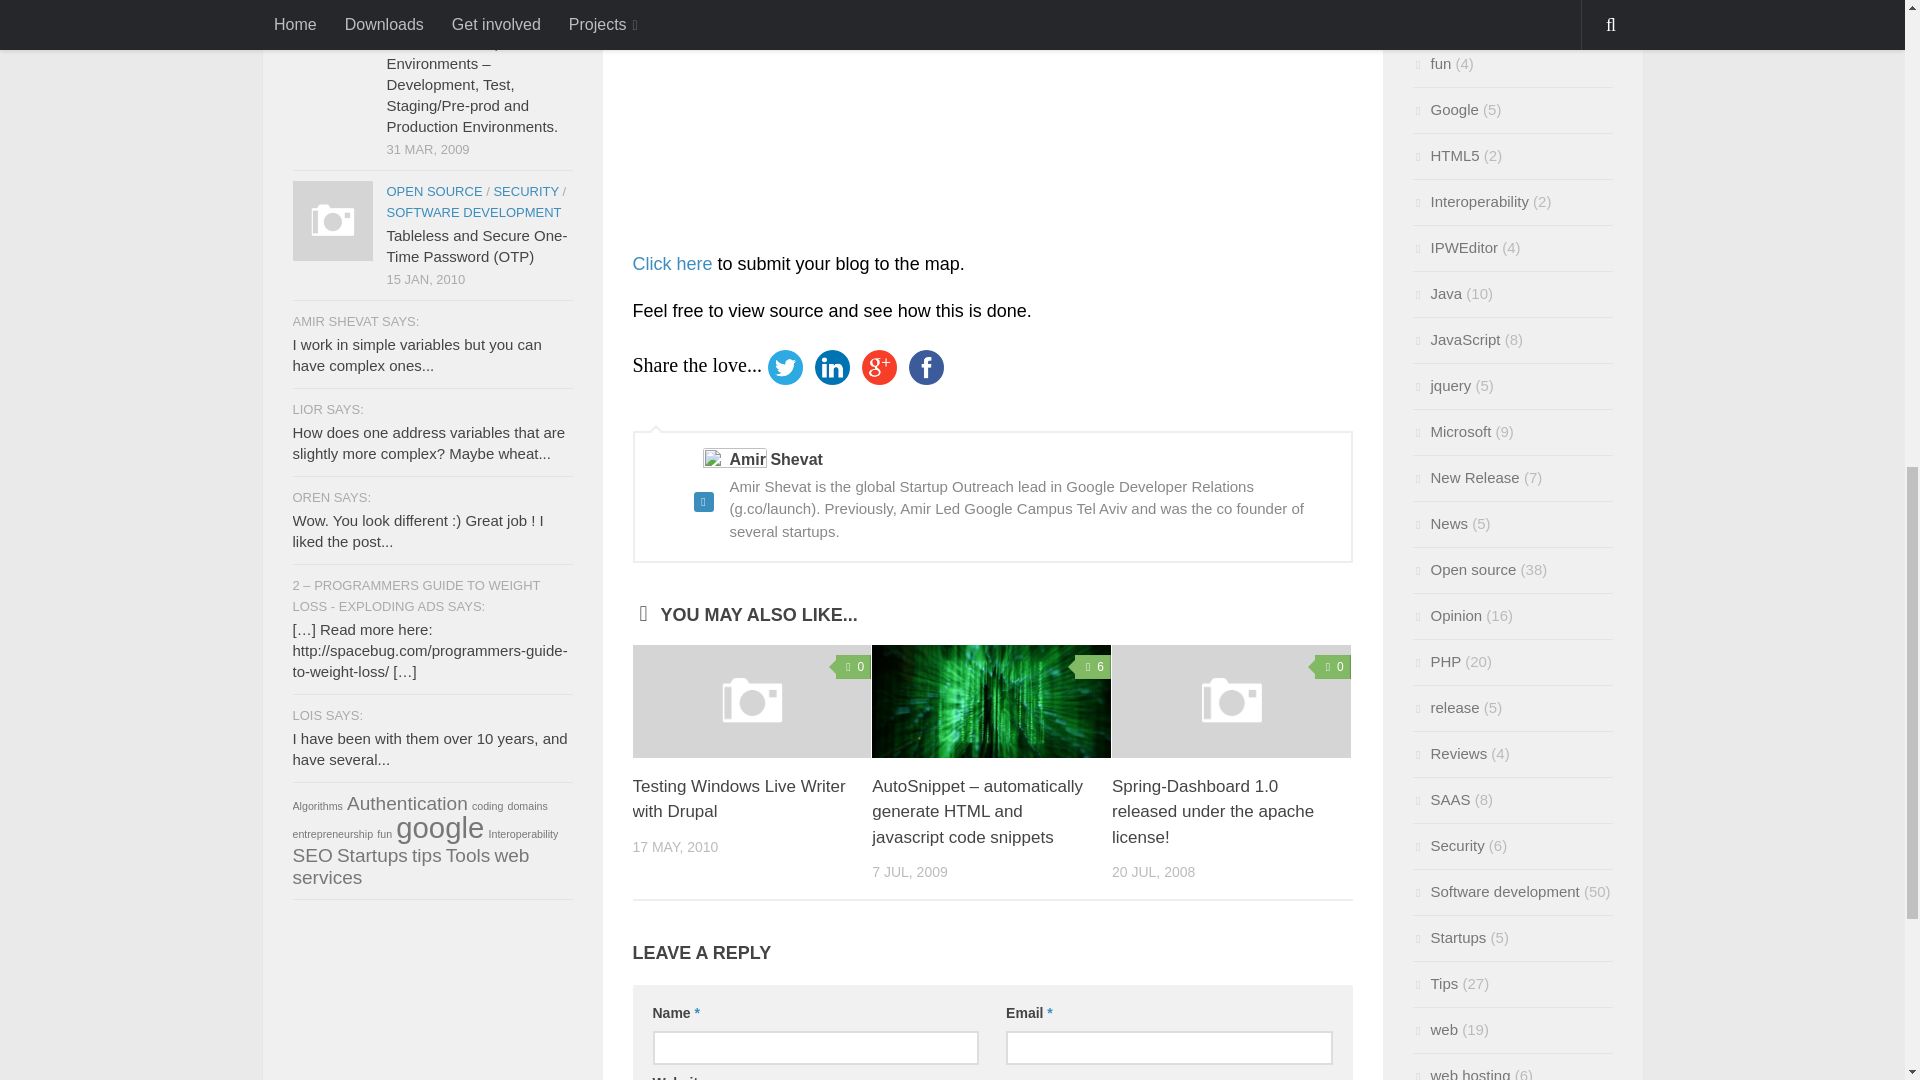 The image size is (1920, 1080). Describe the element at coordinates (853, 666) in the screenshot. I see `0` at that location.